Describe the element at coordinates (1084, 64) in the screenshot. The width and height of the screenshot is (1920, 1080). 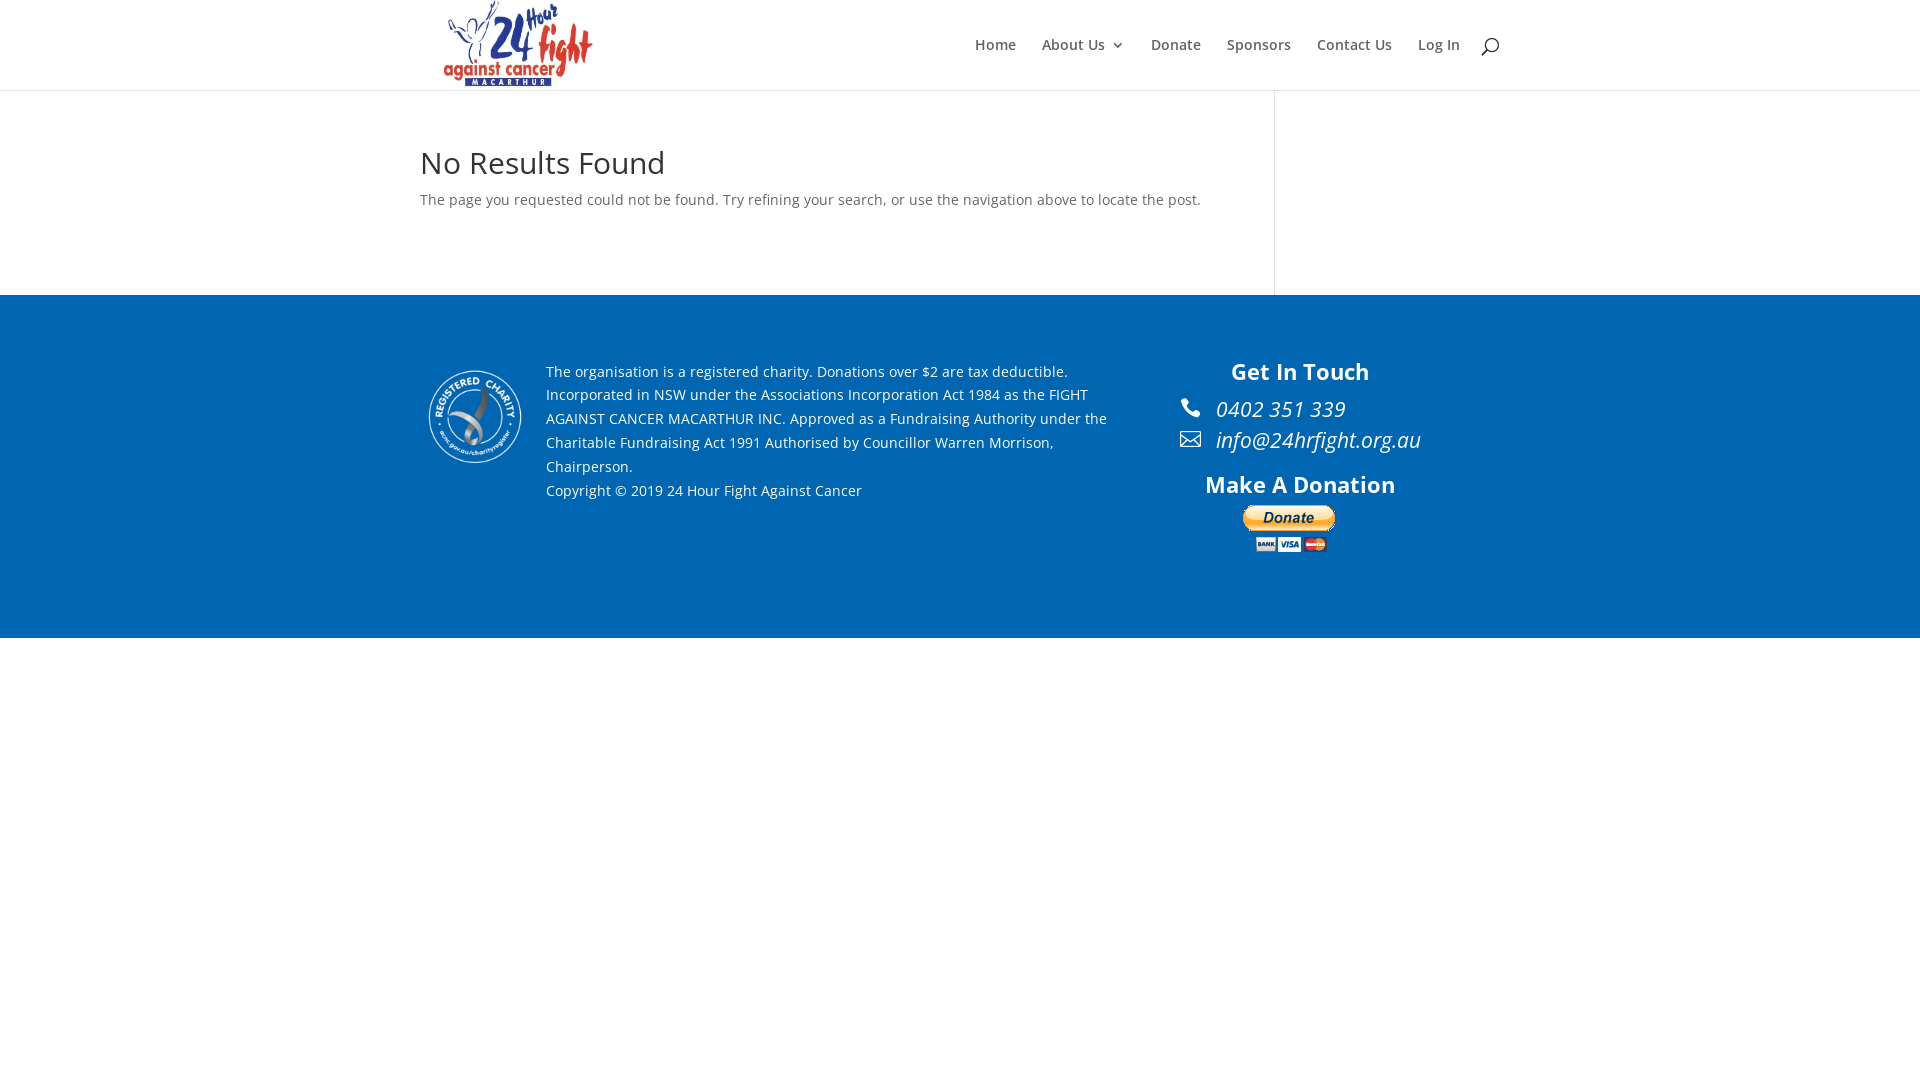
I see `About Us` at that location.